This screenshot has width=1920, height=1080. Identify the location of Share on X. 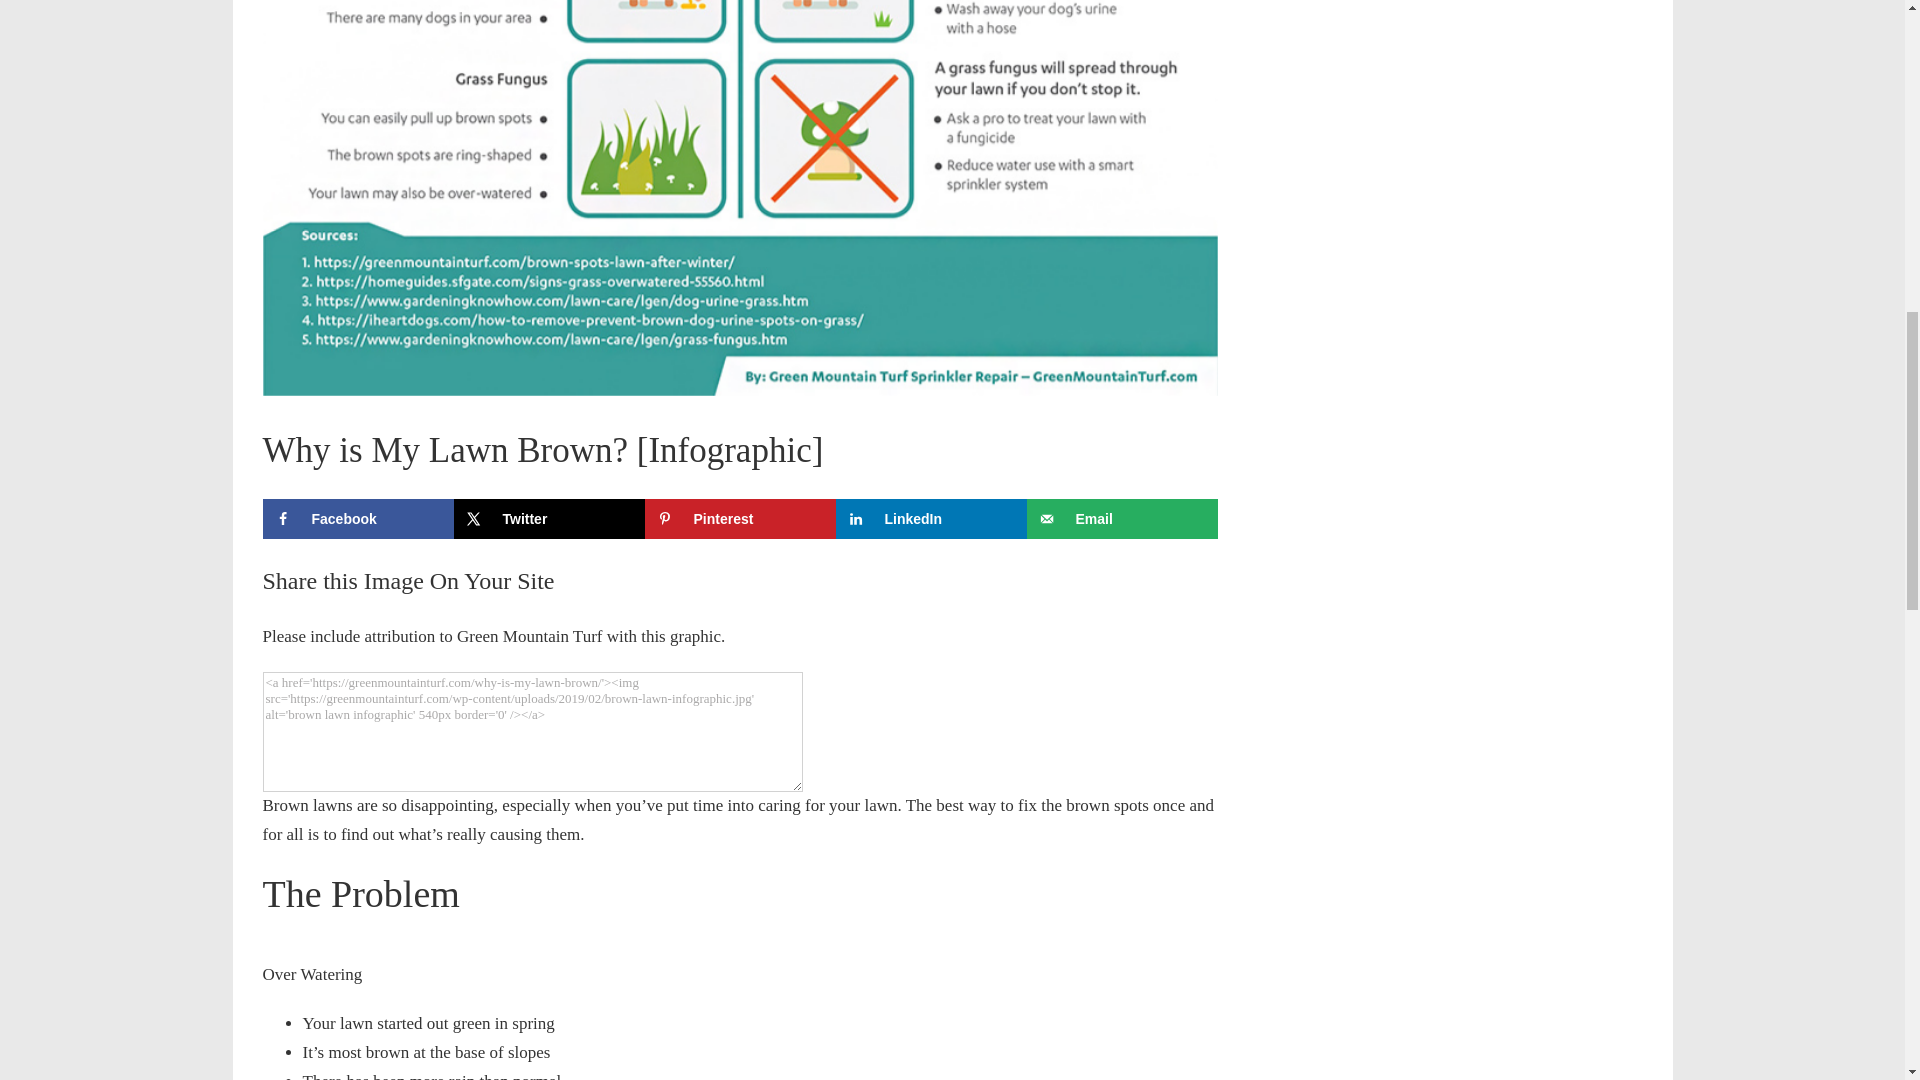
(549, 518).